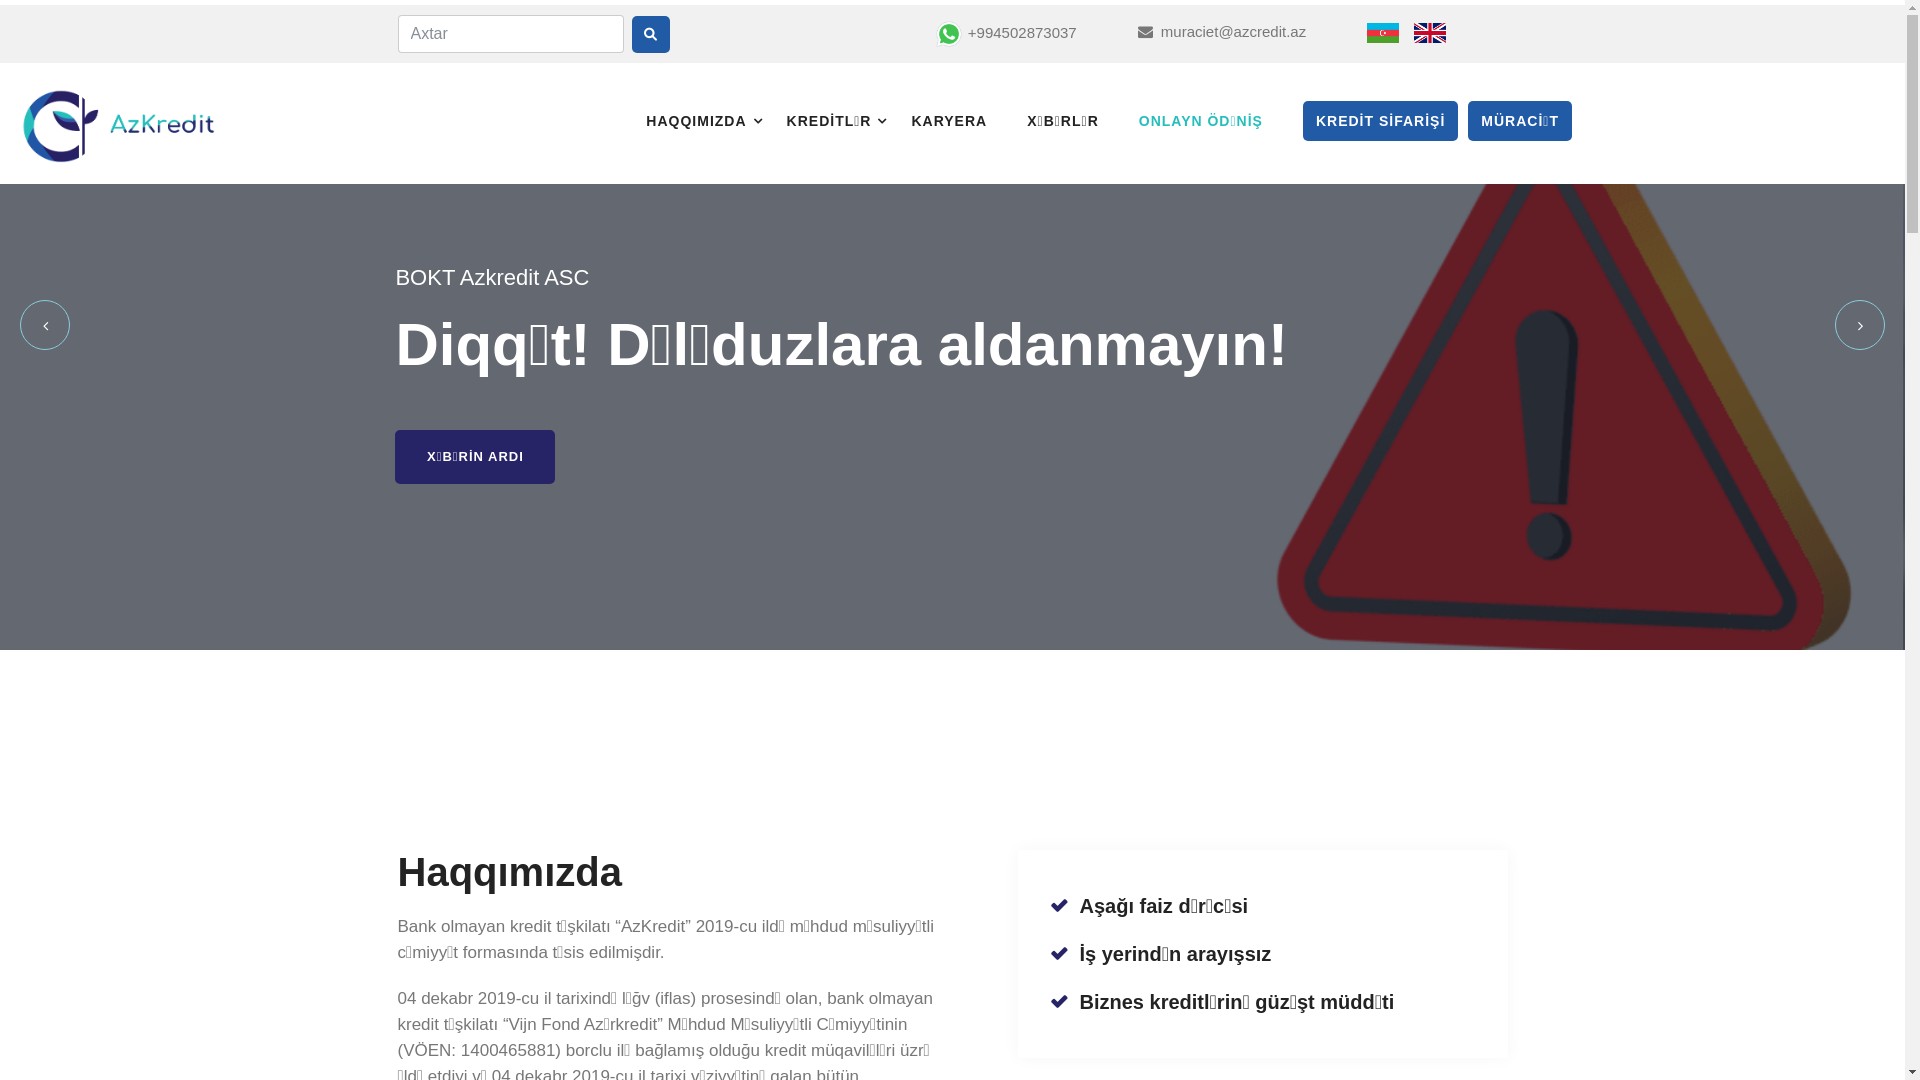  I want to click on HAQQIMIZDA, so click(711, 121).